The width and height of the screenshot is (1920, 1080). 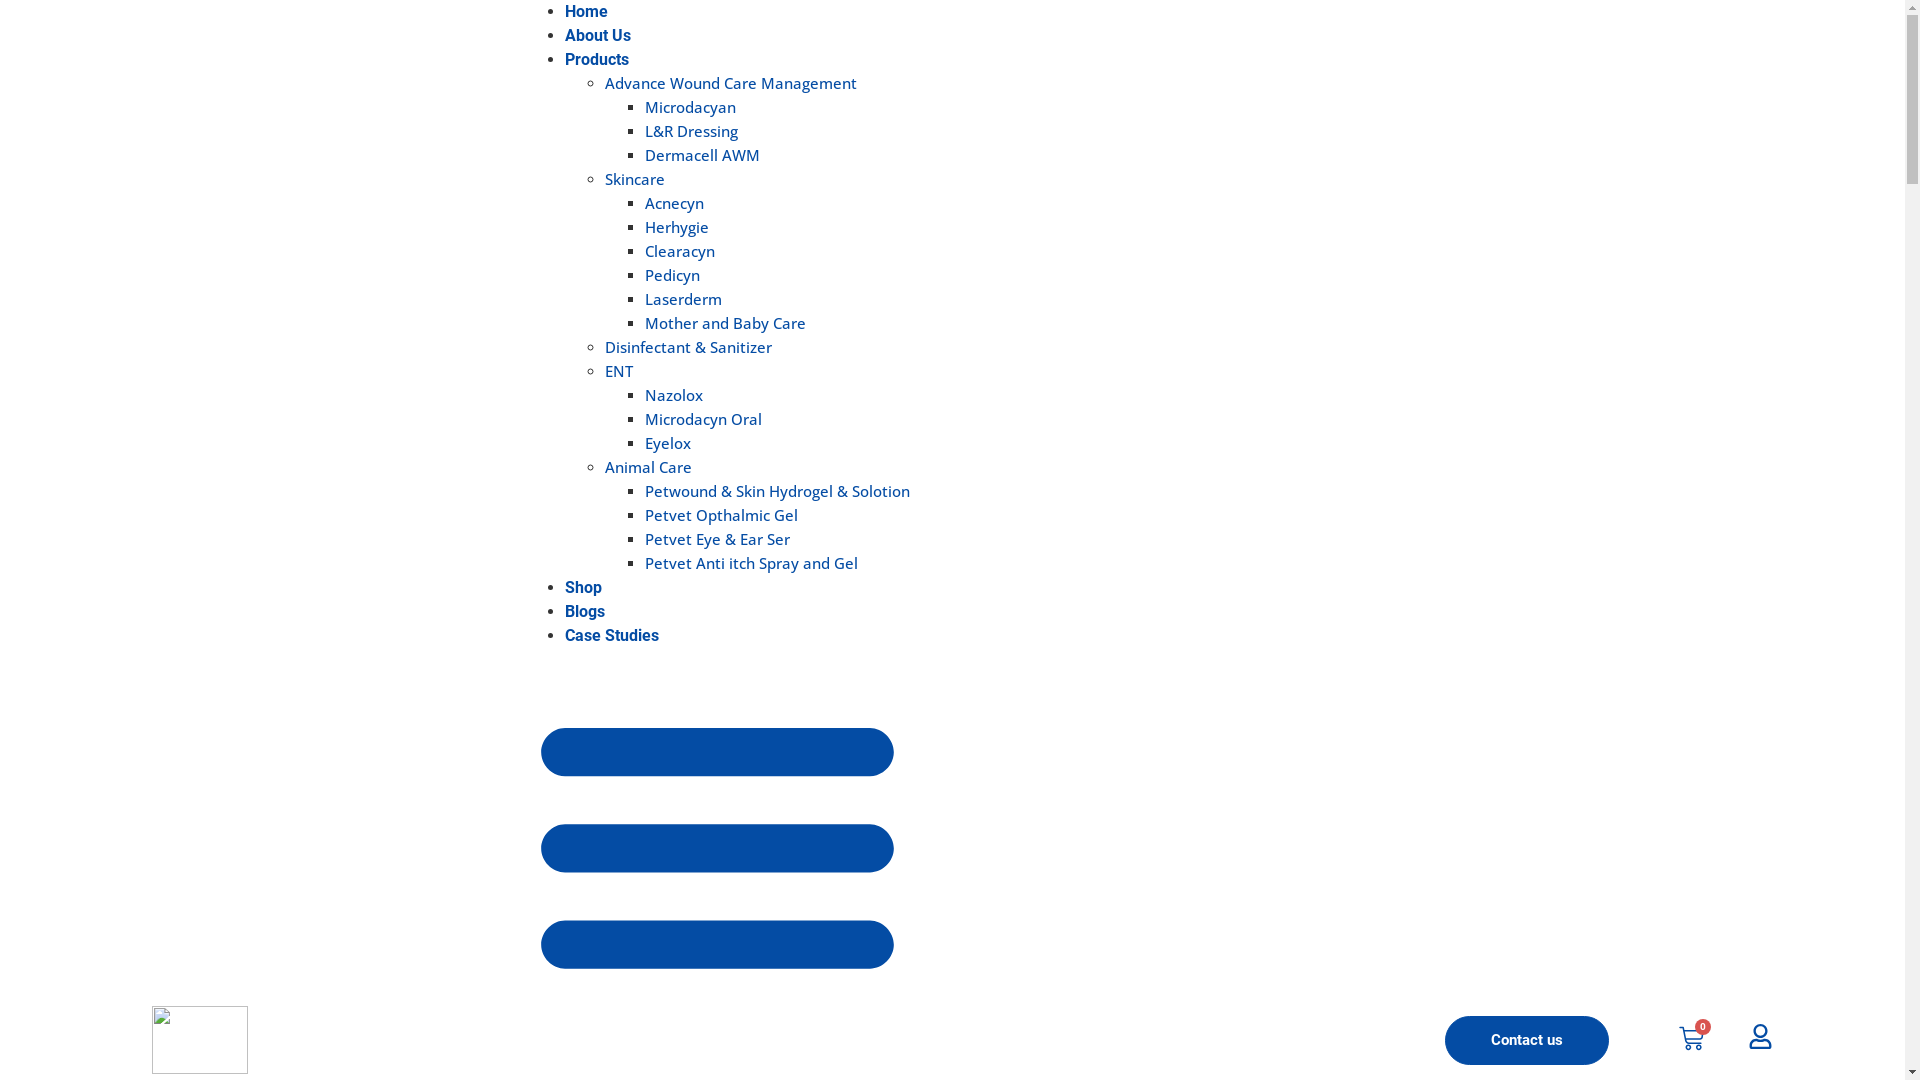 What do you see at coordinates (674, 203) in the screenshot?
I see `Acnecyn` at bounding box center [674, 203].